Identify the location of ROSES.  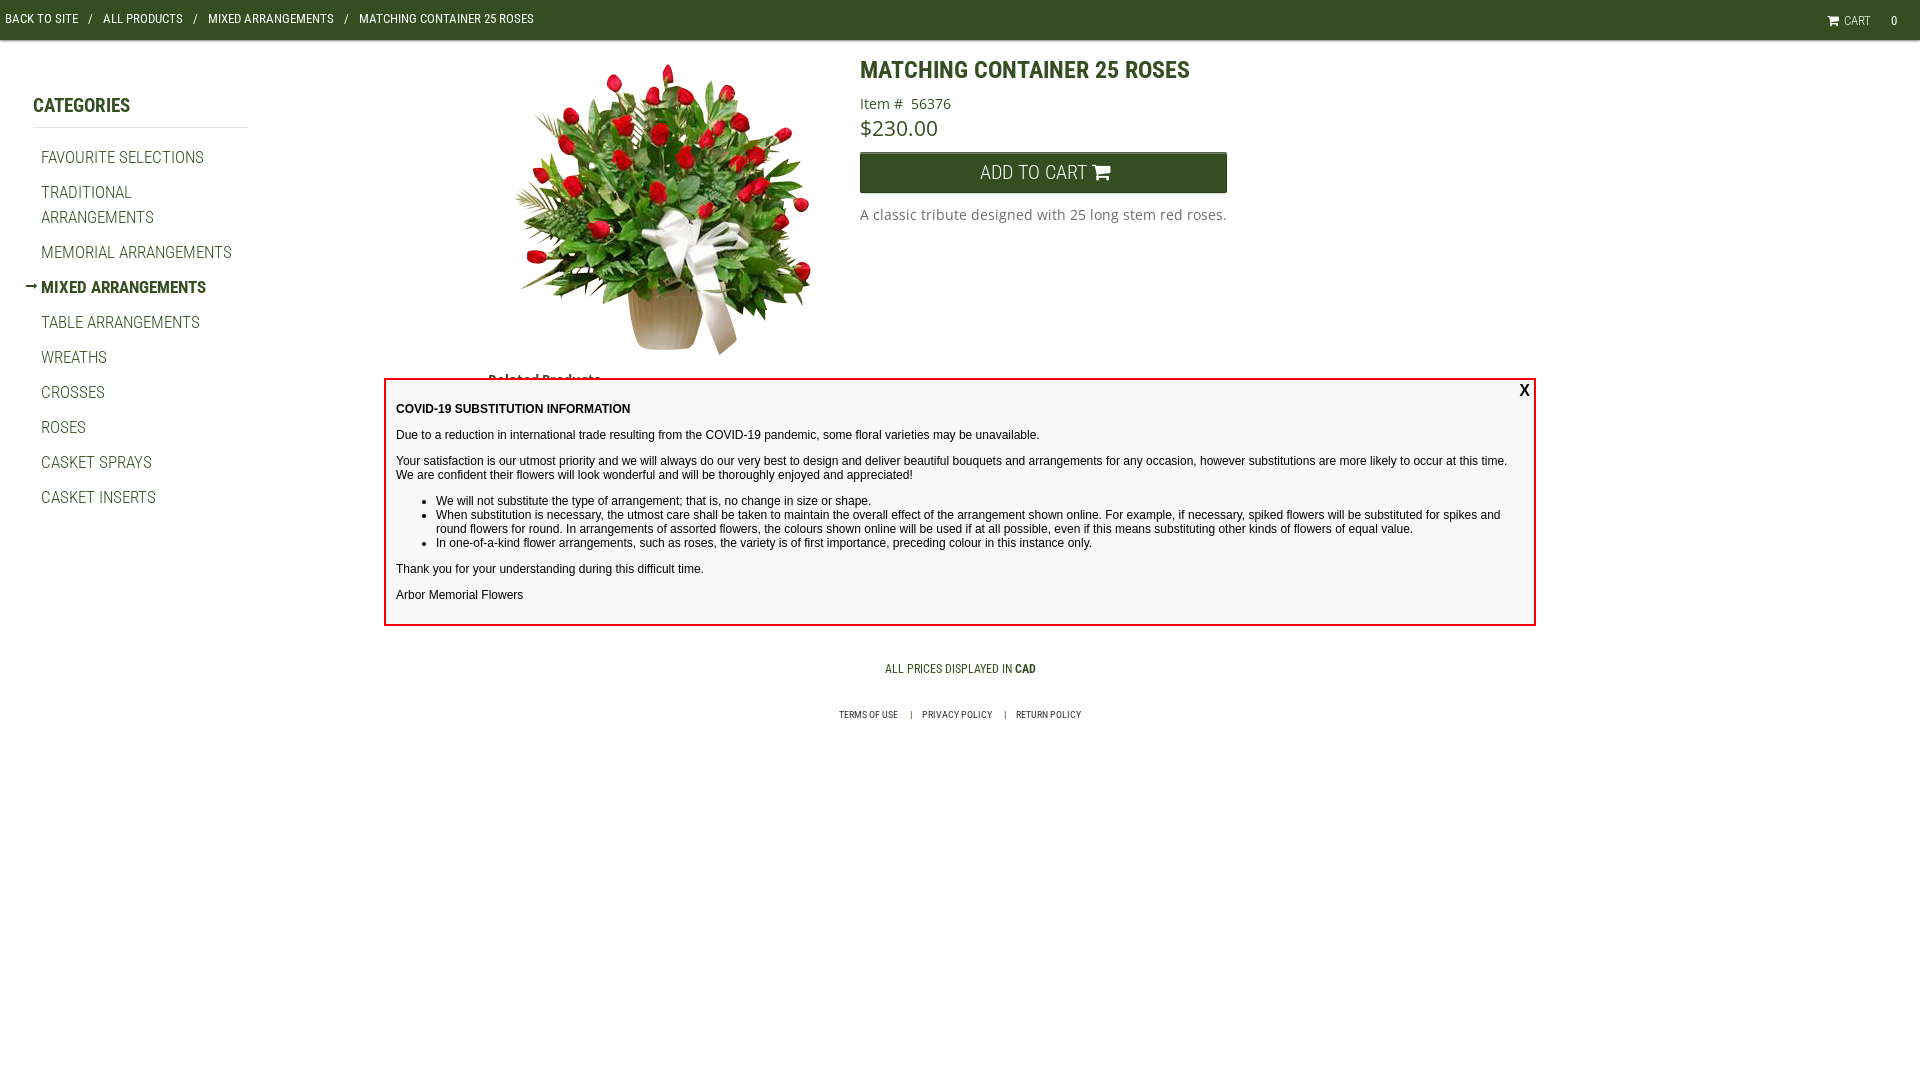
(64, 427).